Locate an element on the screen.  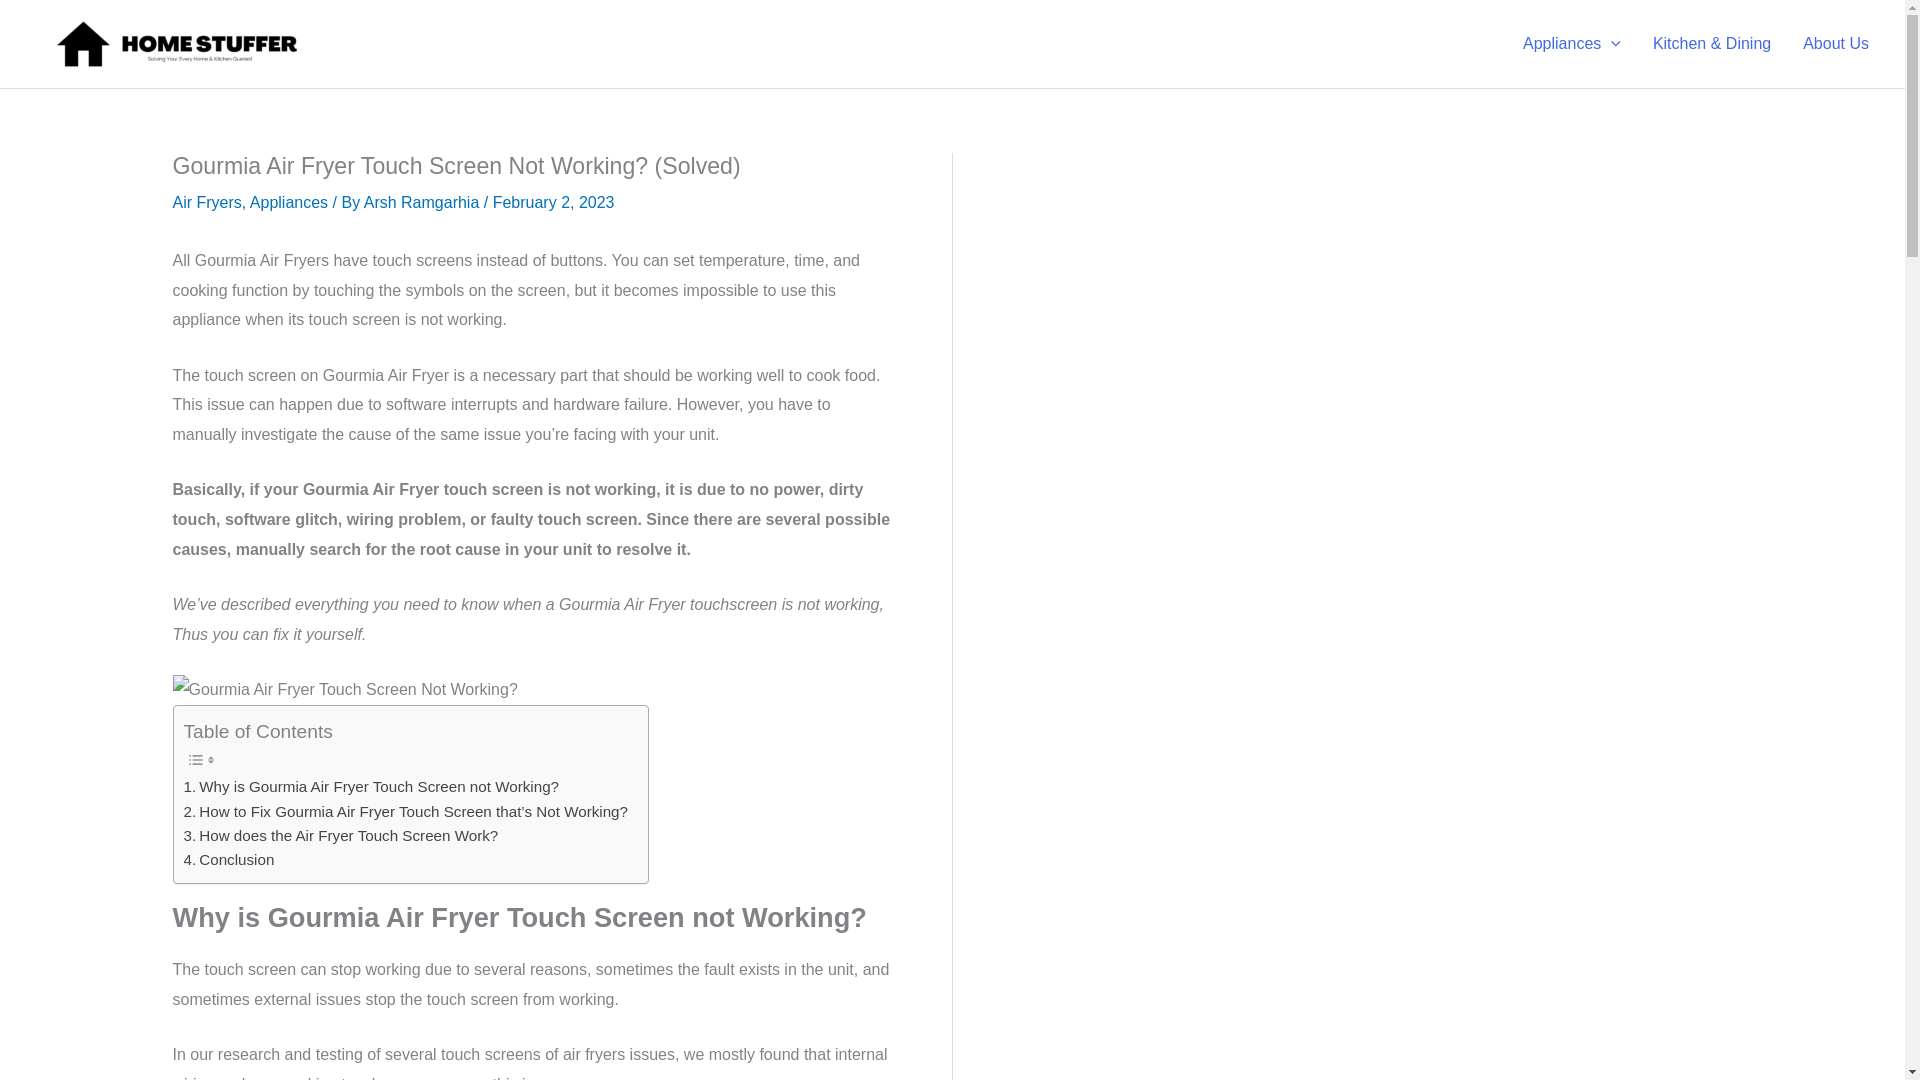
Conclusion is located at coordinates (229, 859).